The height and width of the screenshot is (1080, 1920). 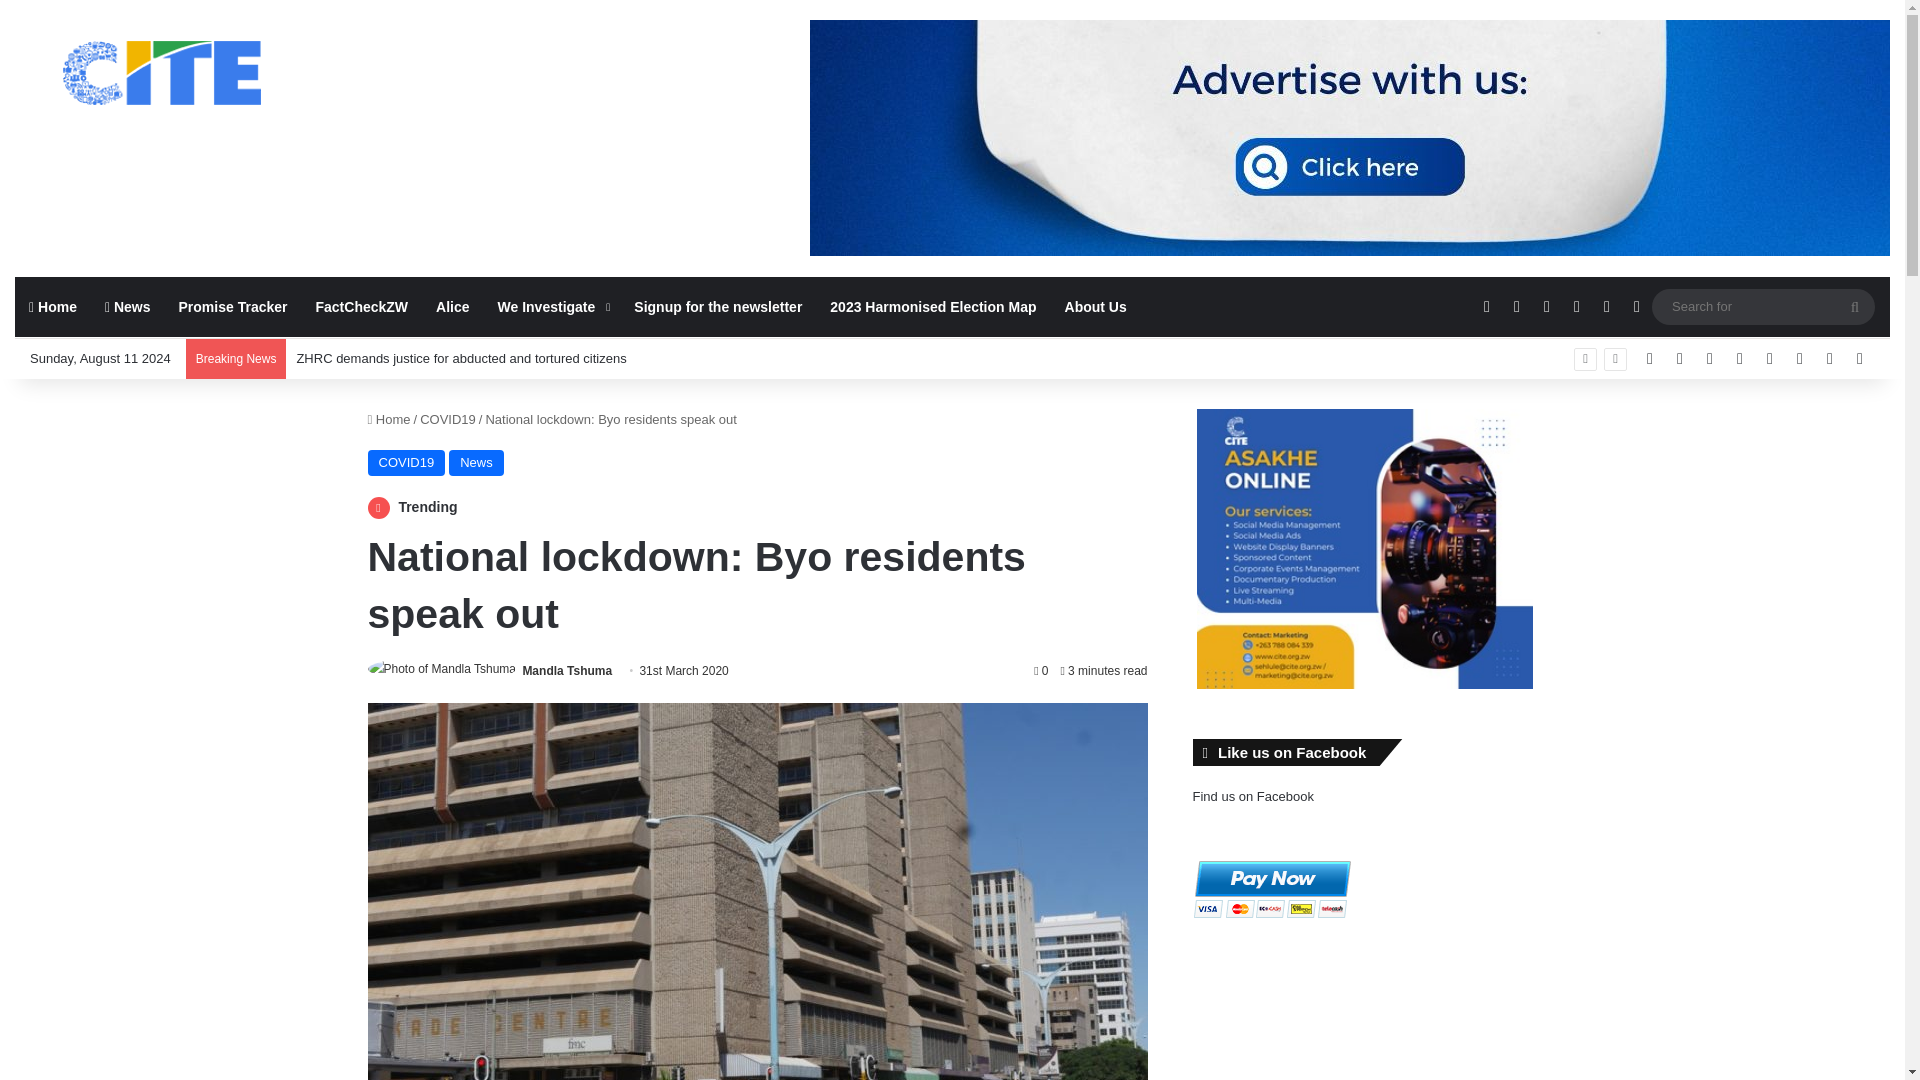 I want to click on About Us, so click(x=1095, y=306).